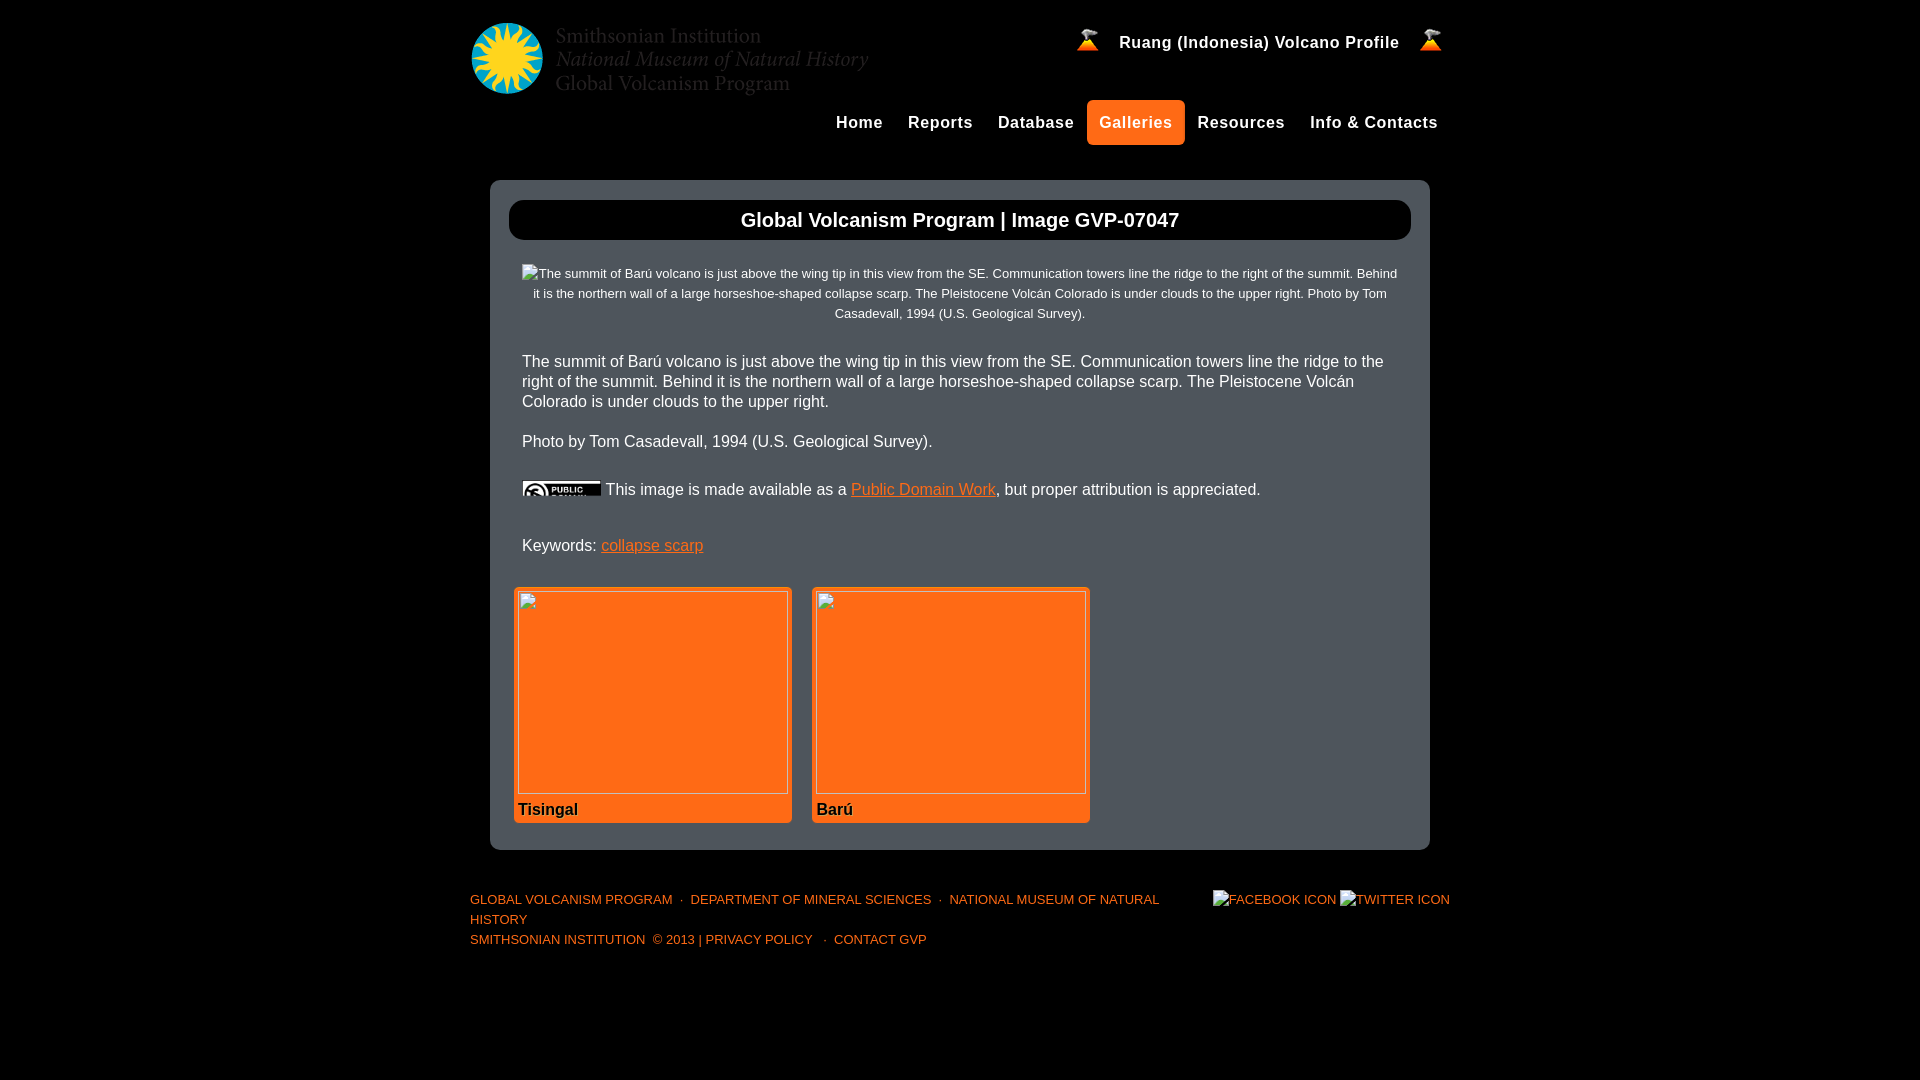 Image resolution: width=1920 pixels, height=1080 pixels. Describe the element at coordinates (1242, 122) in the screenshot. I see `Resources` at that location.